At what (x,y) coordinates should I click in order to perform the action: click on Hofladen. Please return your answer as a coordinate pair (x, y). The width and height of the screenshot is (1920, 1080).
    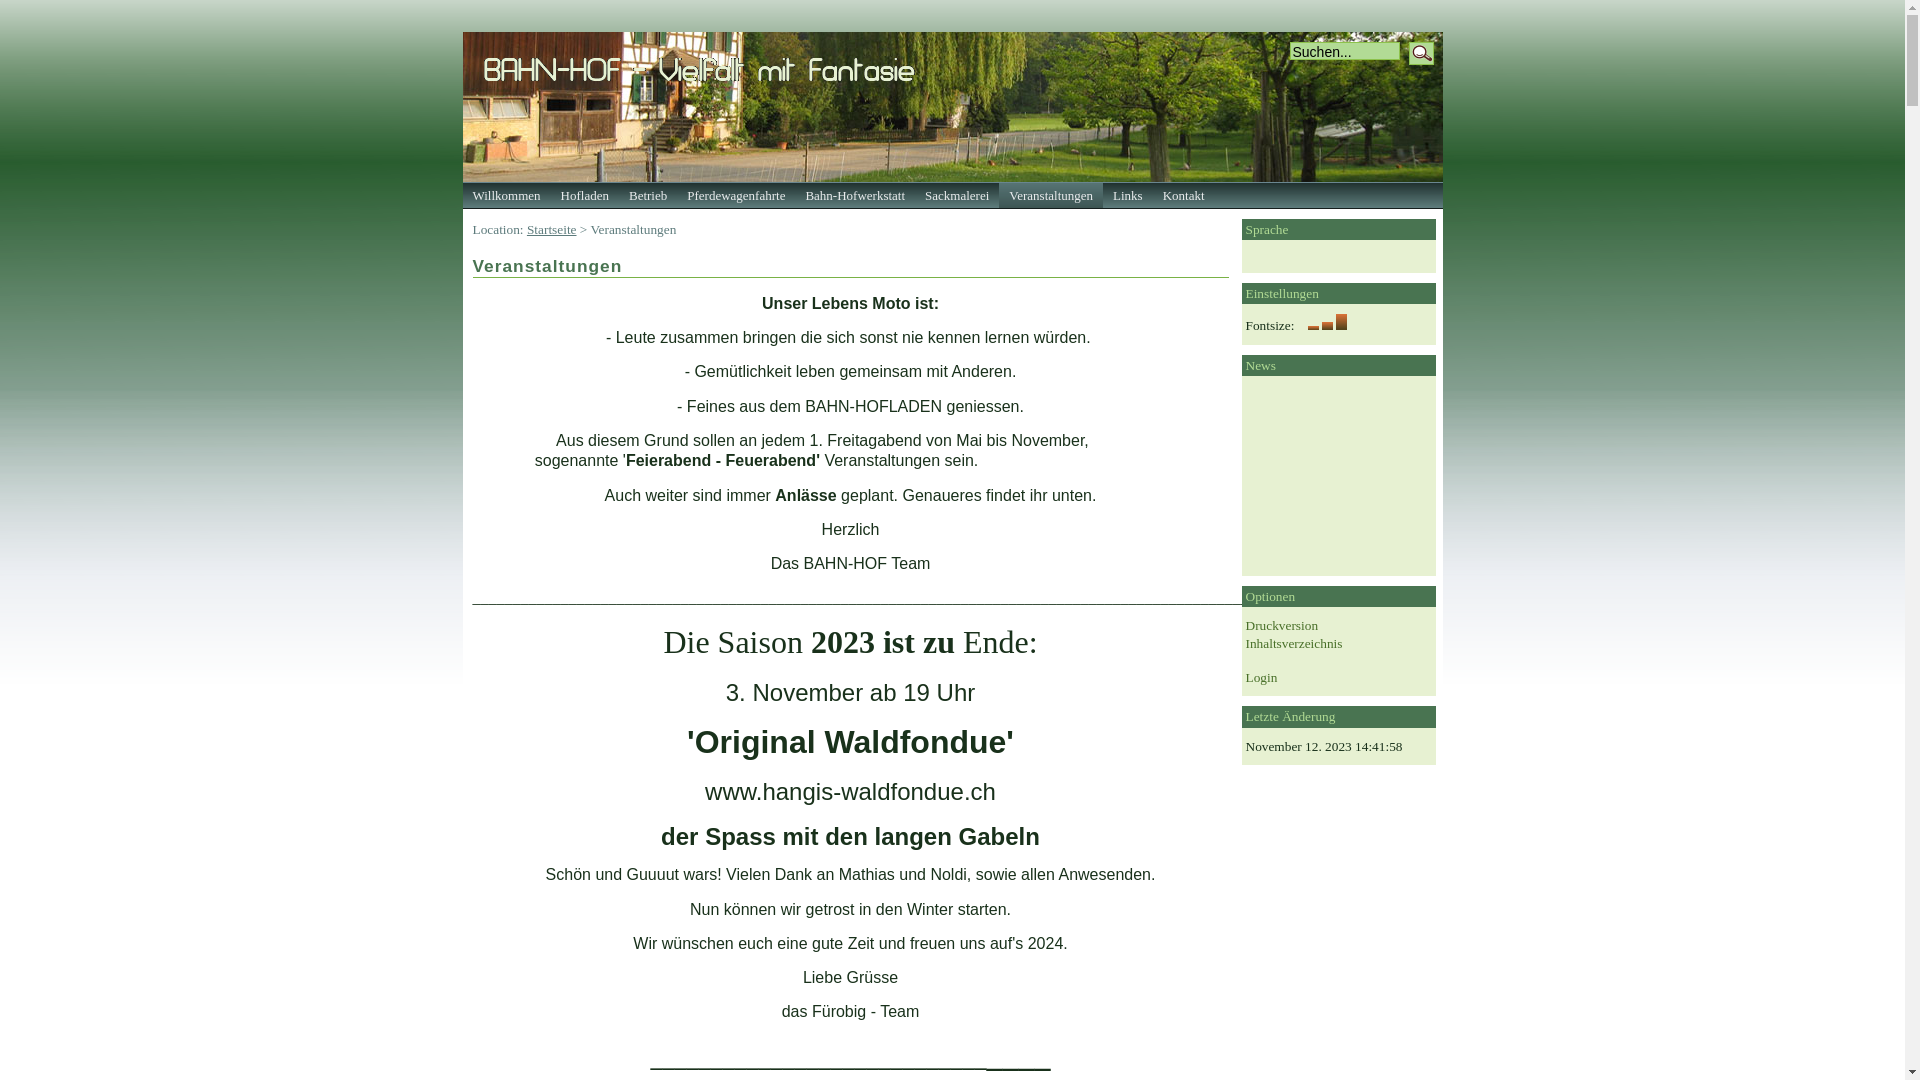
    Looking at the image, I should click on (585, 196).